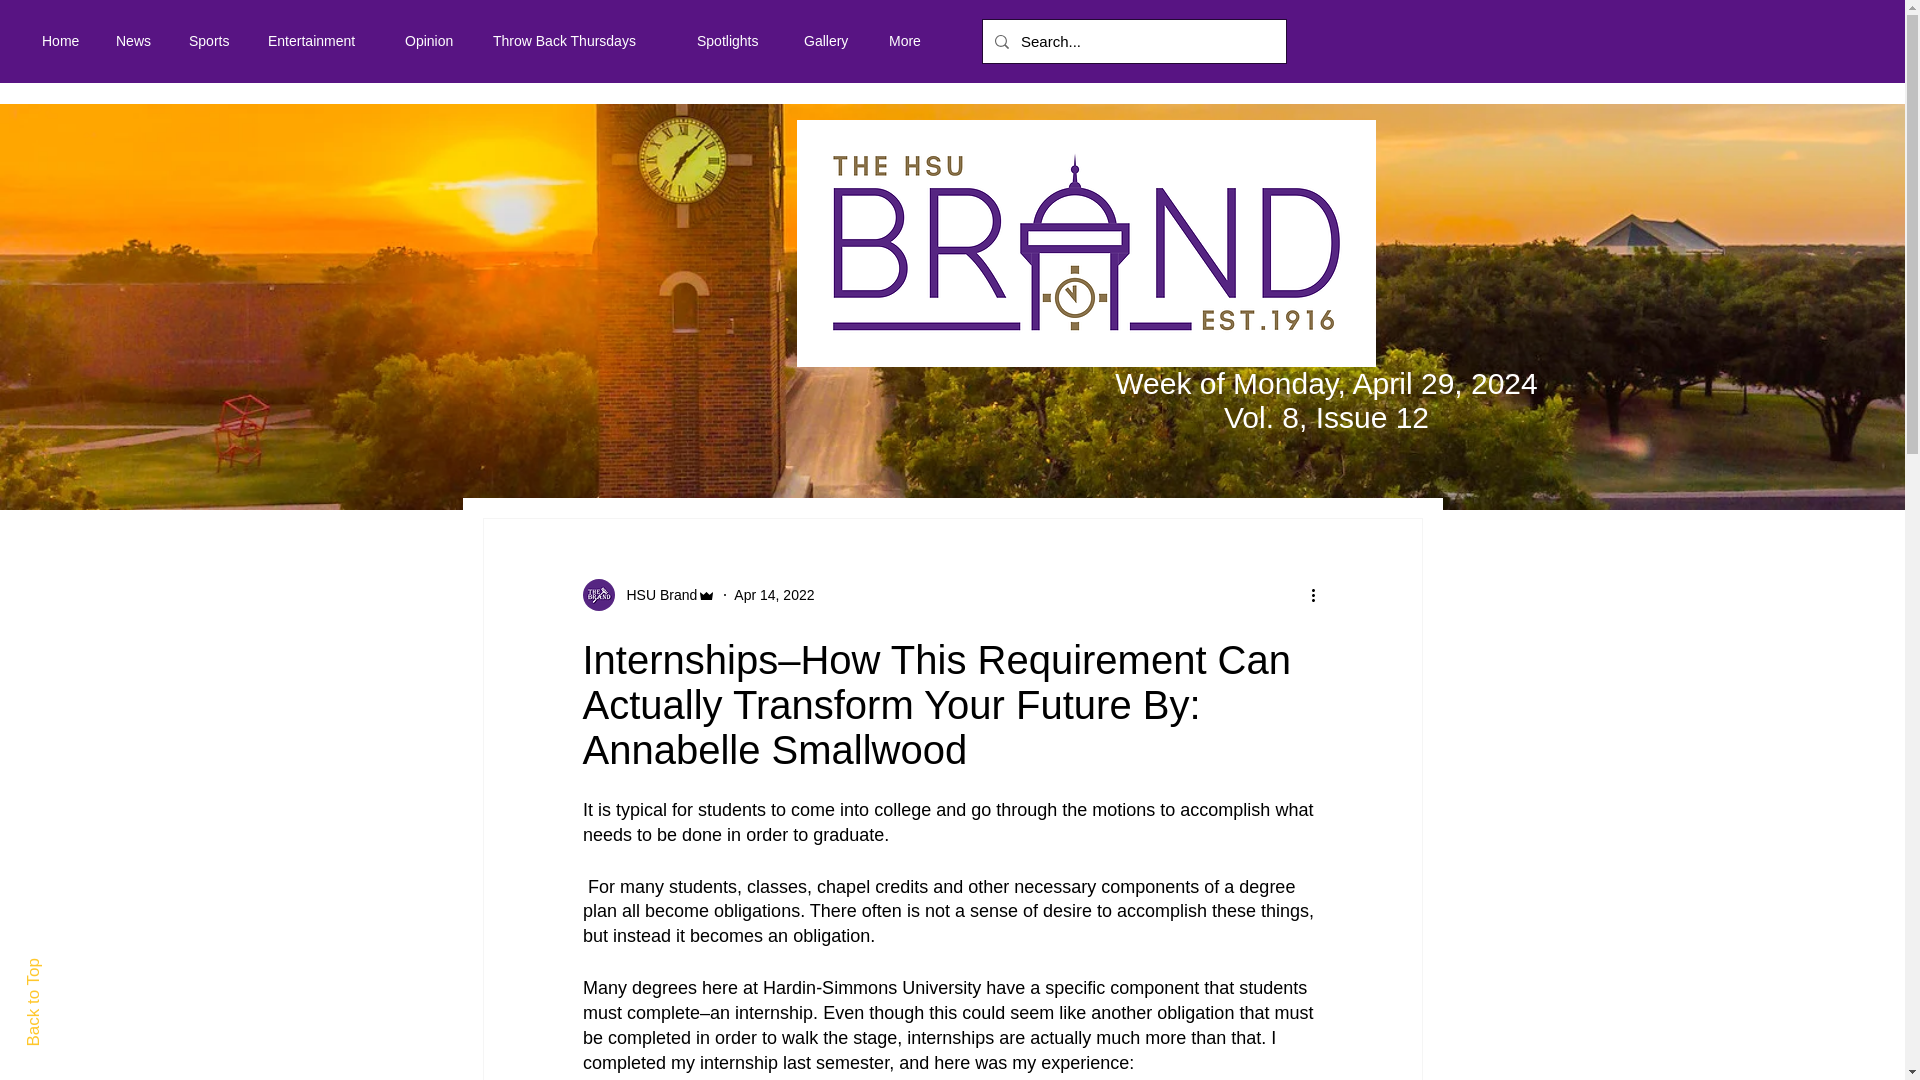  I want to click on Home, so click(64, 40).